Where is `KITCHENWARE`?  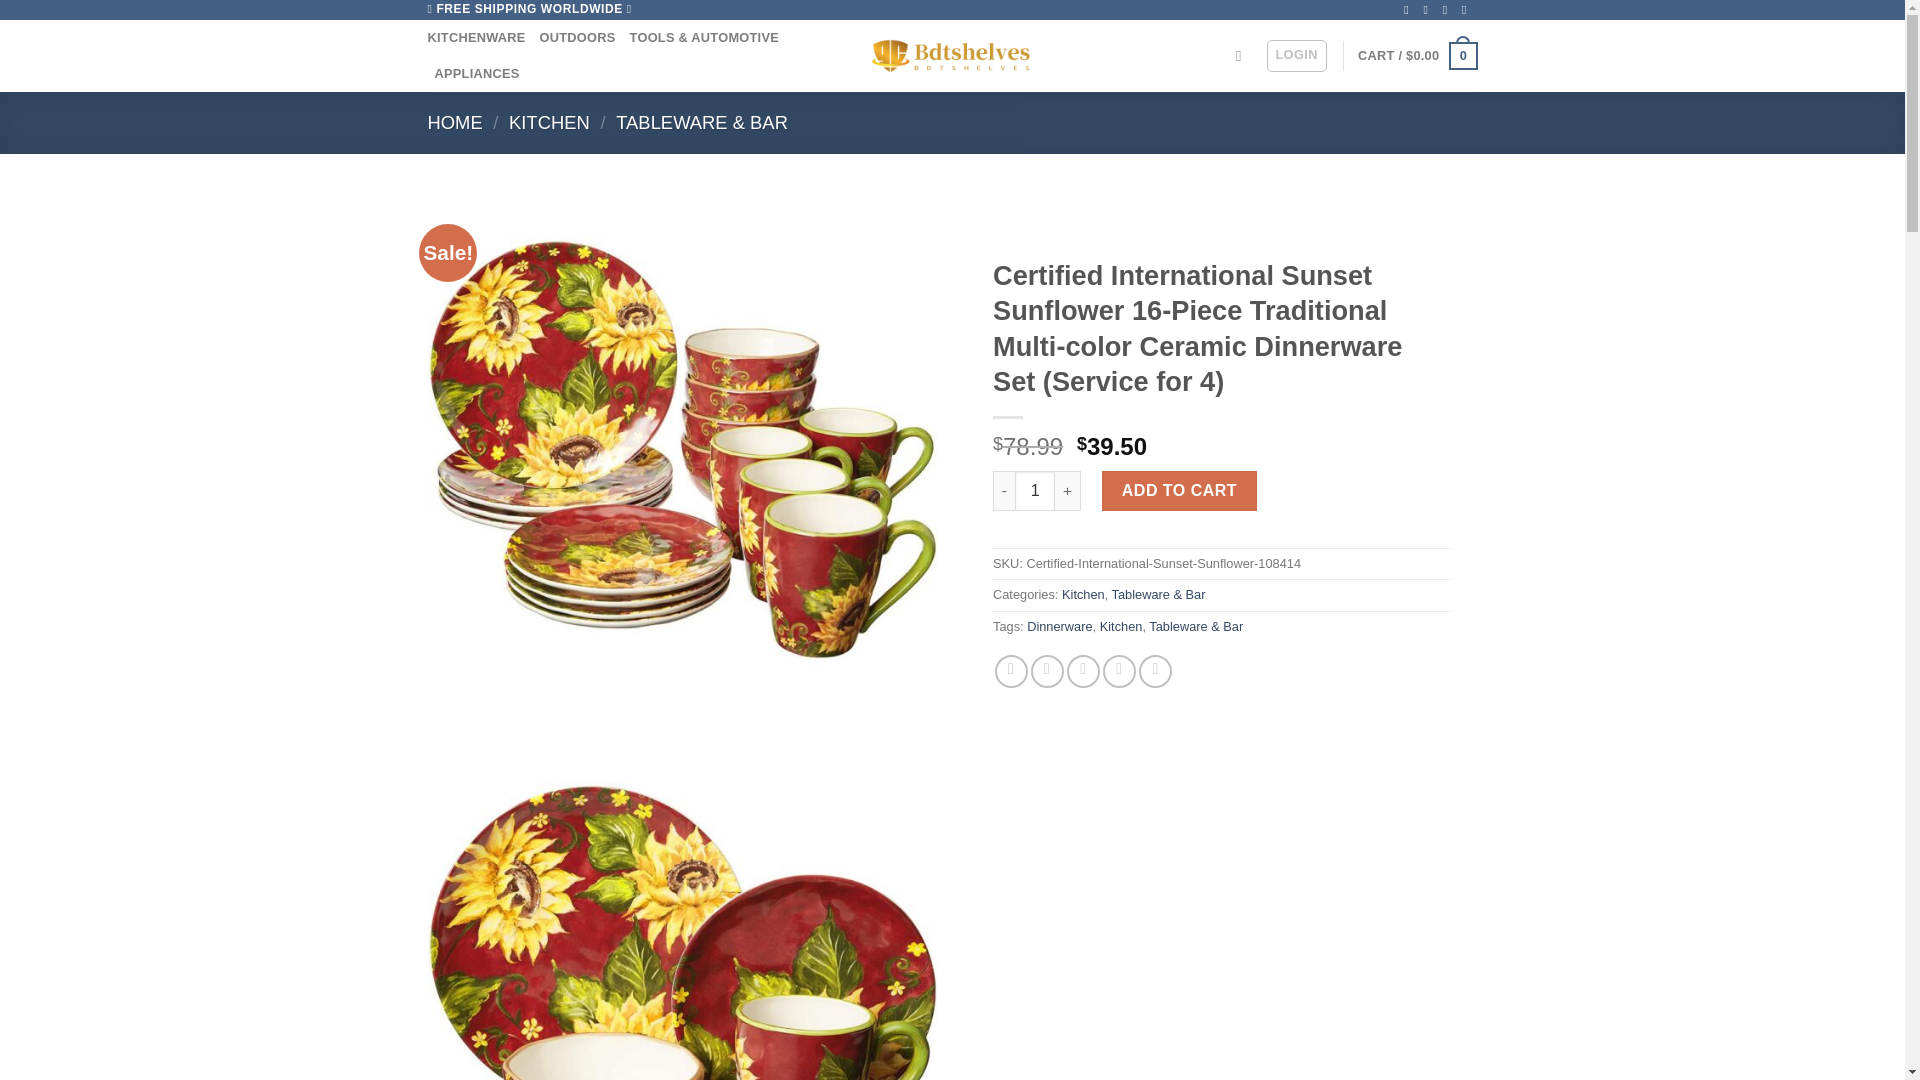 KITCHENWARE is located at coordinates (477, 38).